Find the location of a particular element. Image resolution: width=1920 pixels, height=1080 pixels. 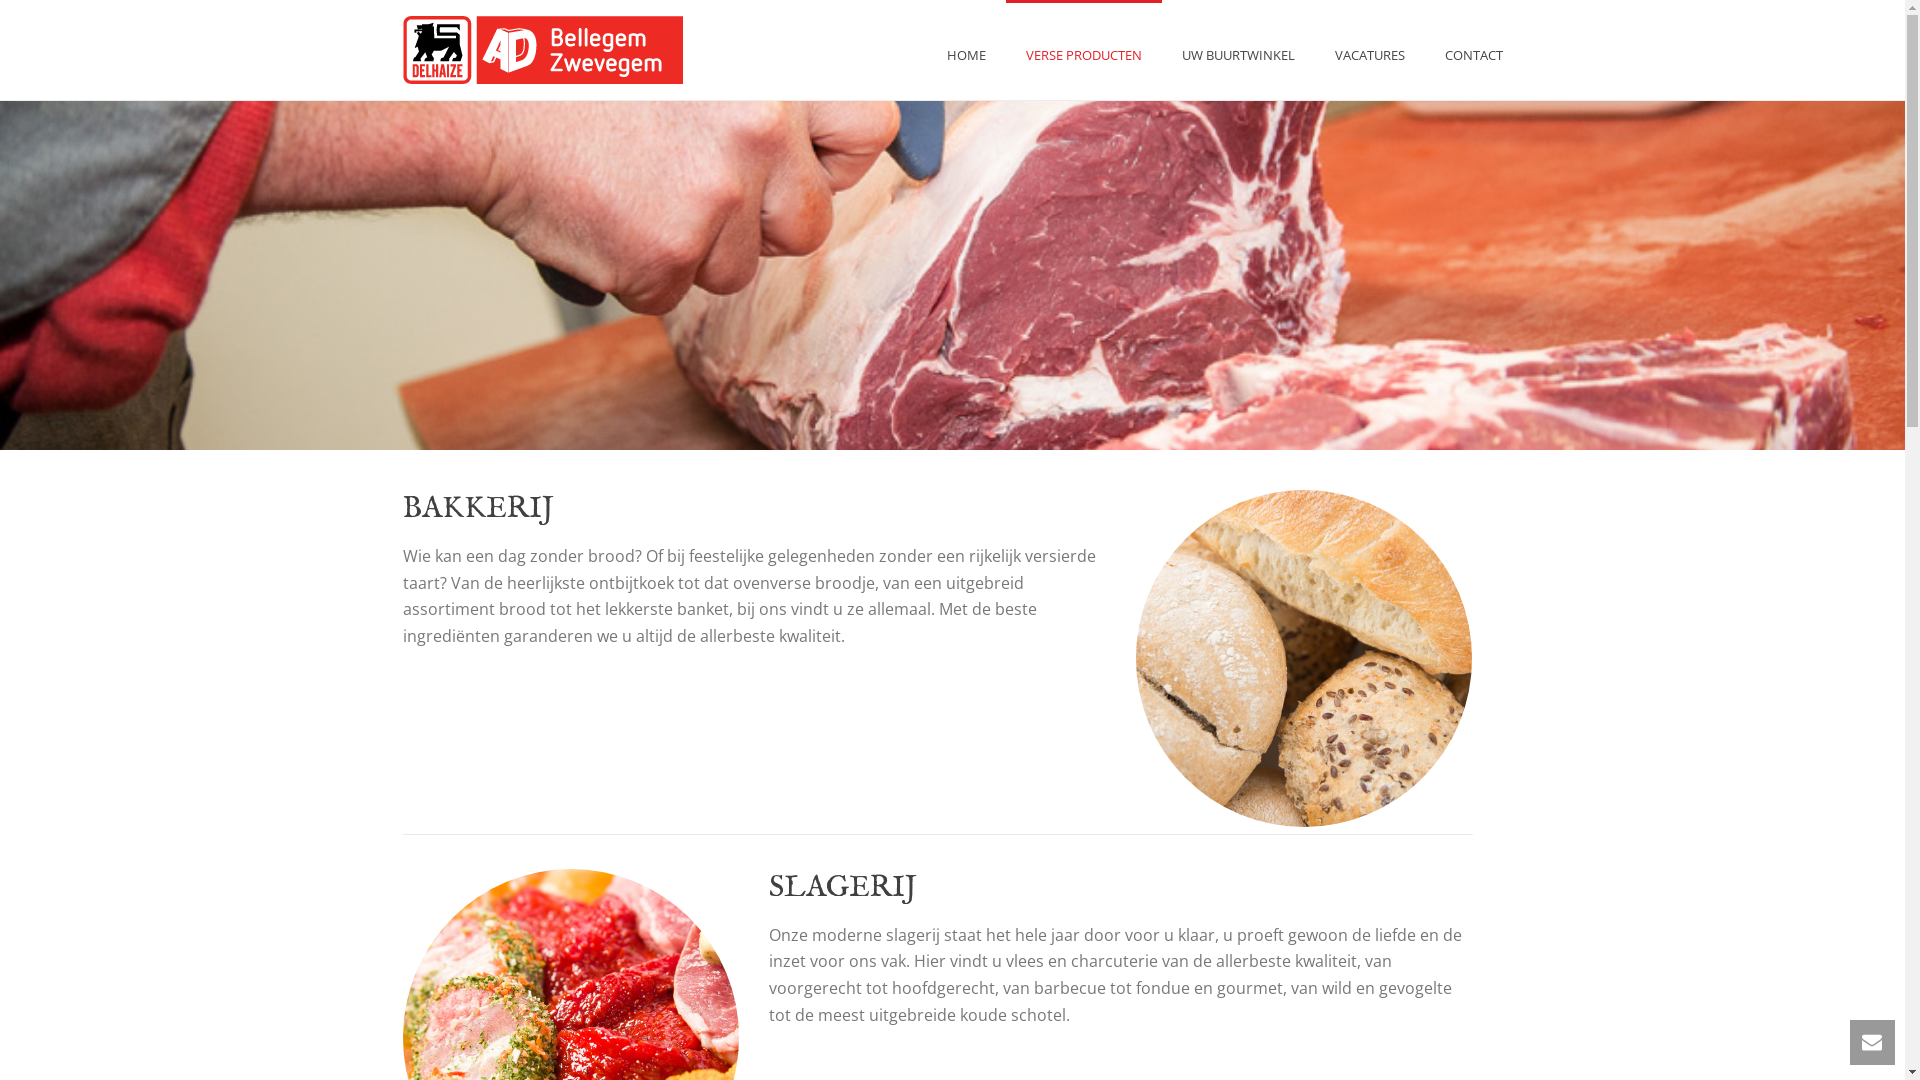

VERSE PRODUCTEN is located at coordinates (1084, 50).